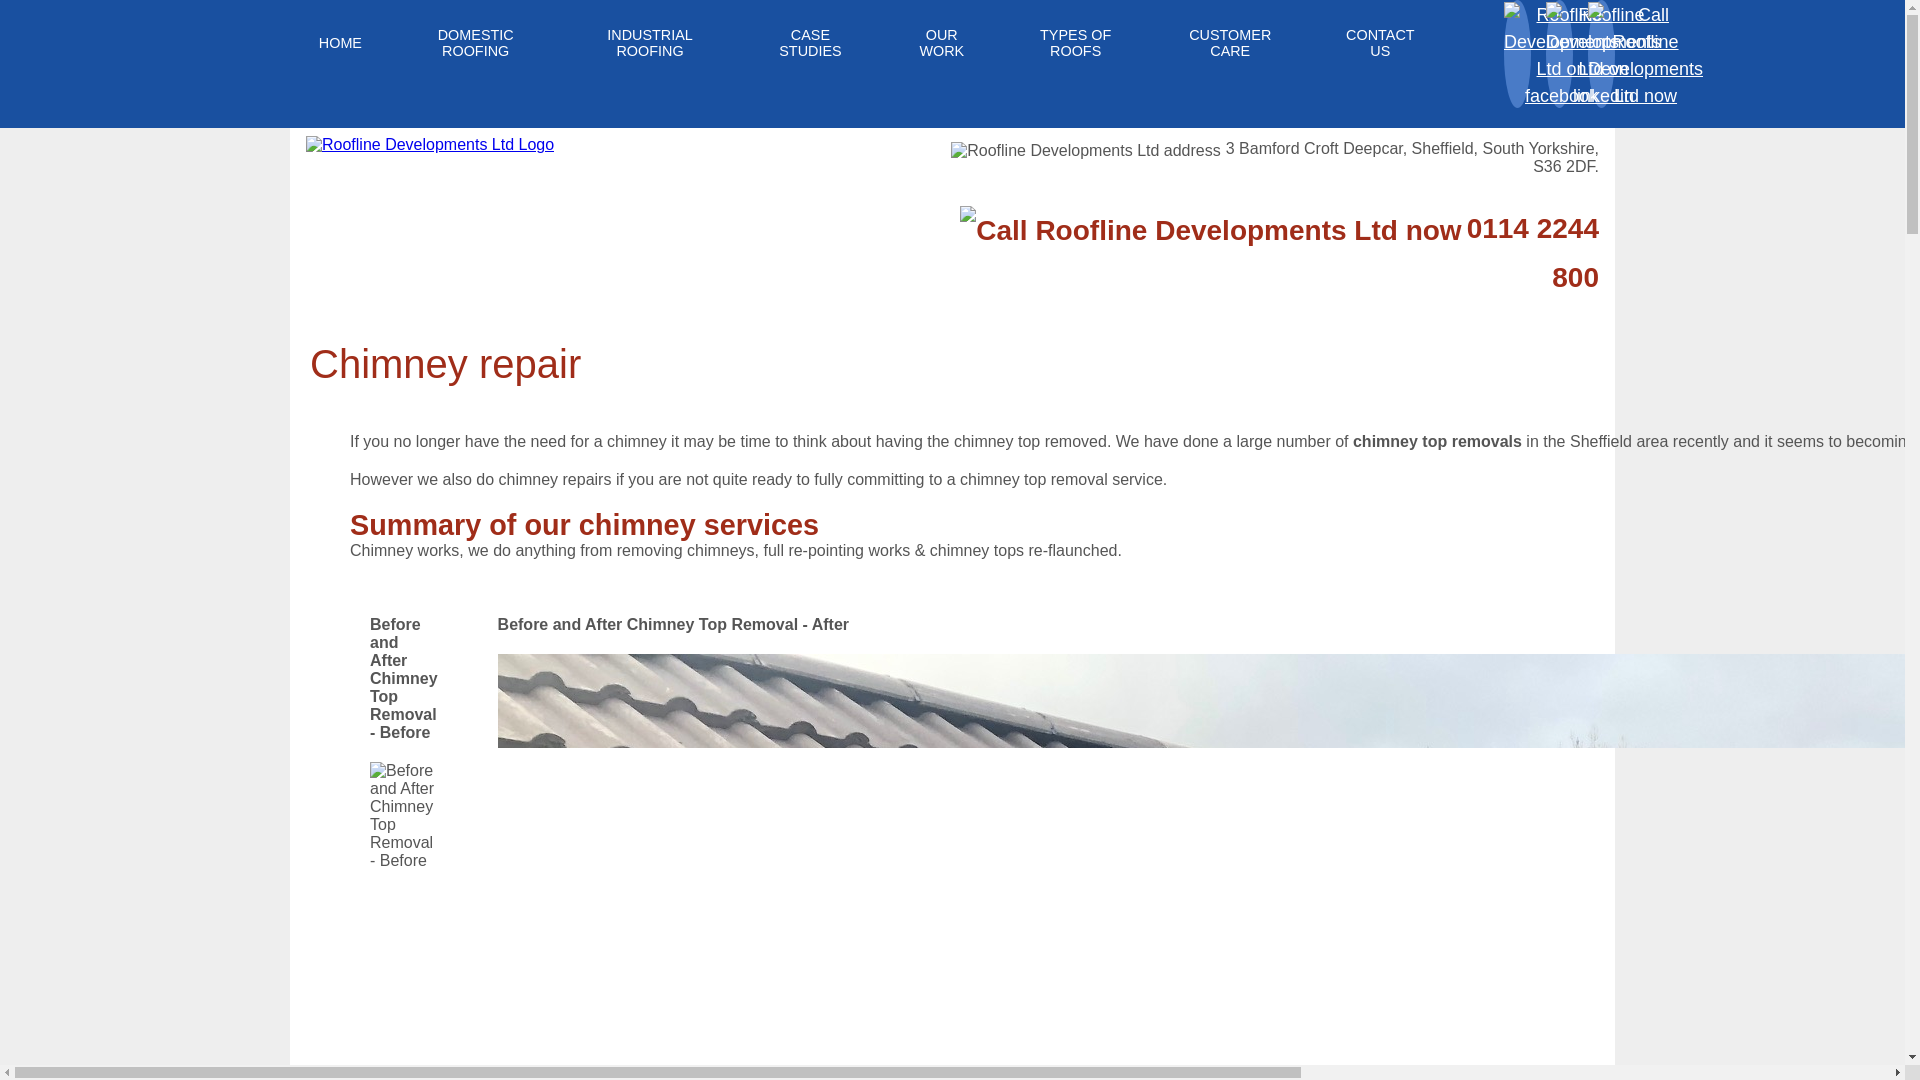 This screenshot has height=1080, width=1920. What do you see at coordinates (650, 44) in the screenshot?
I see `INDUSTRIAL ROOFING` at bounding box center [650, 44].